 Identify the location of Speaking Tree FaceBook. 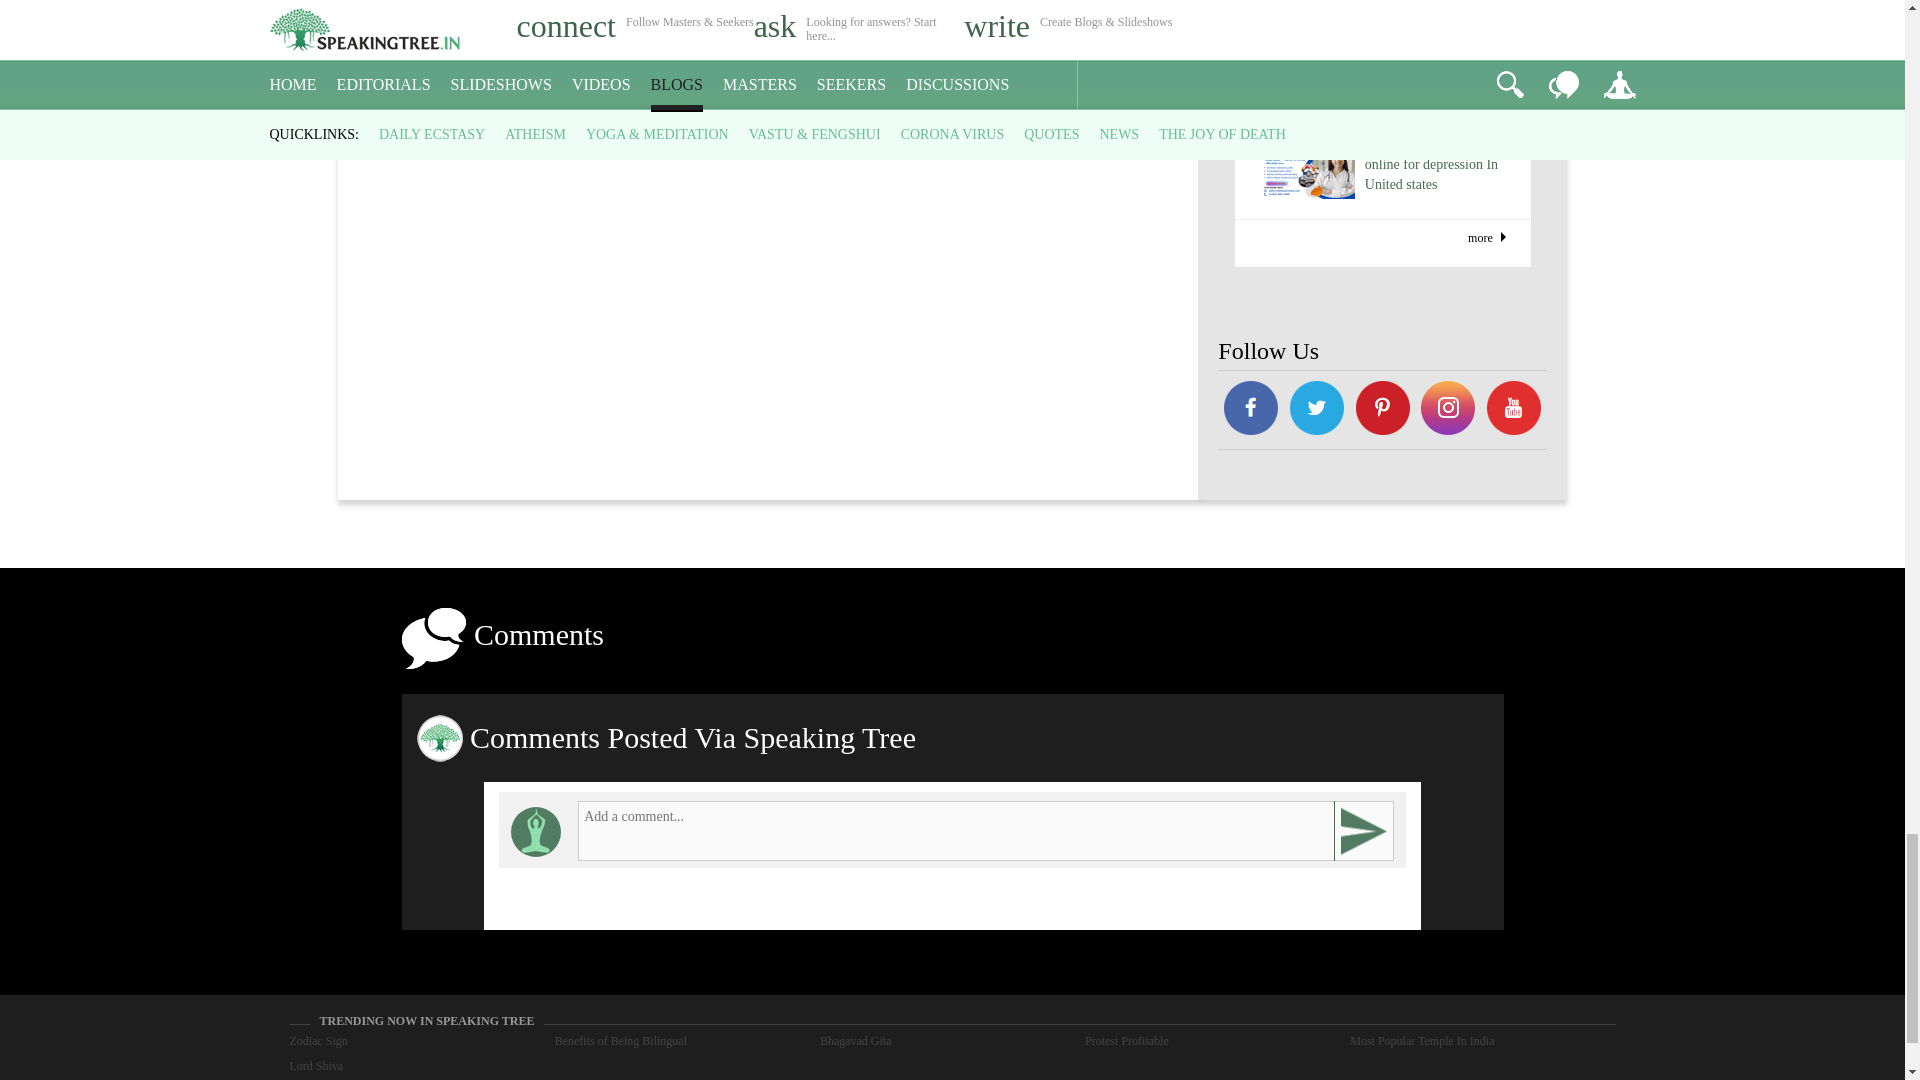
(1316, 410).